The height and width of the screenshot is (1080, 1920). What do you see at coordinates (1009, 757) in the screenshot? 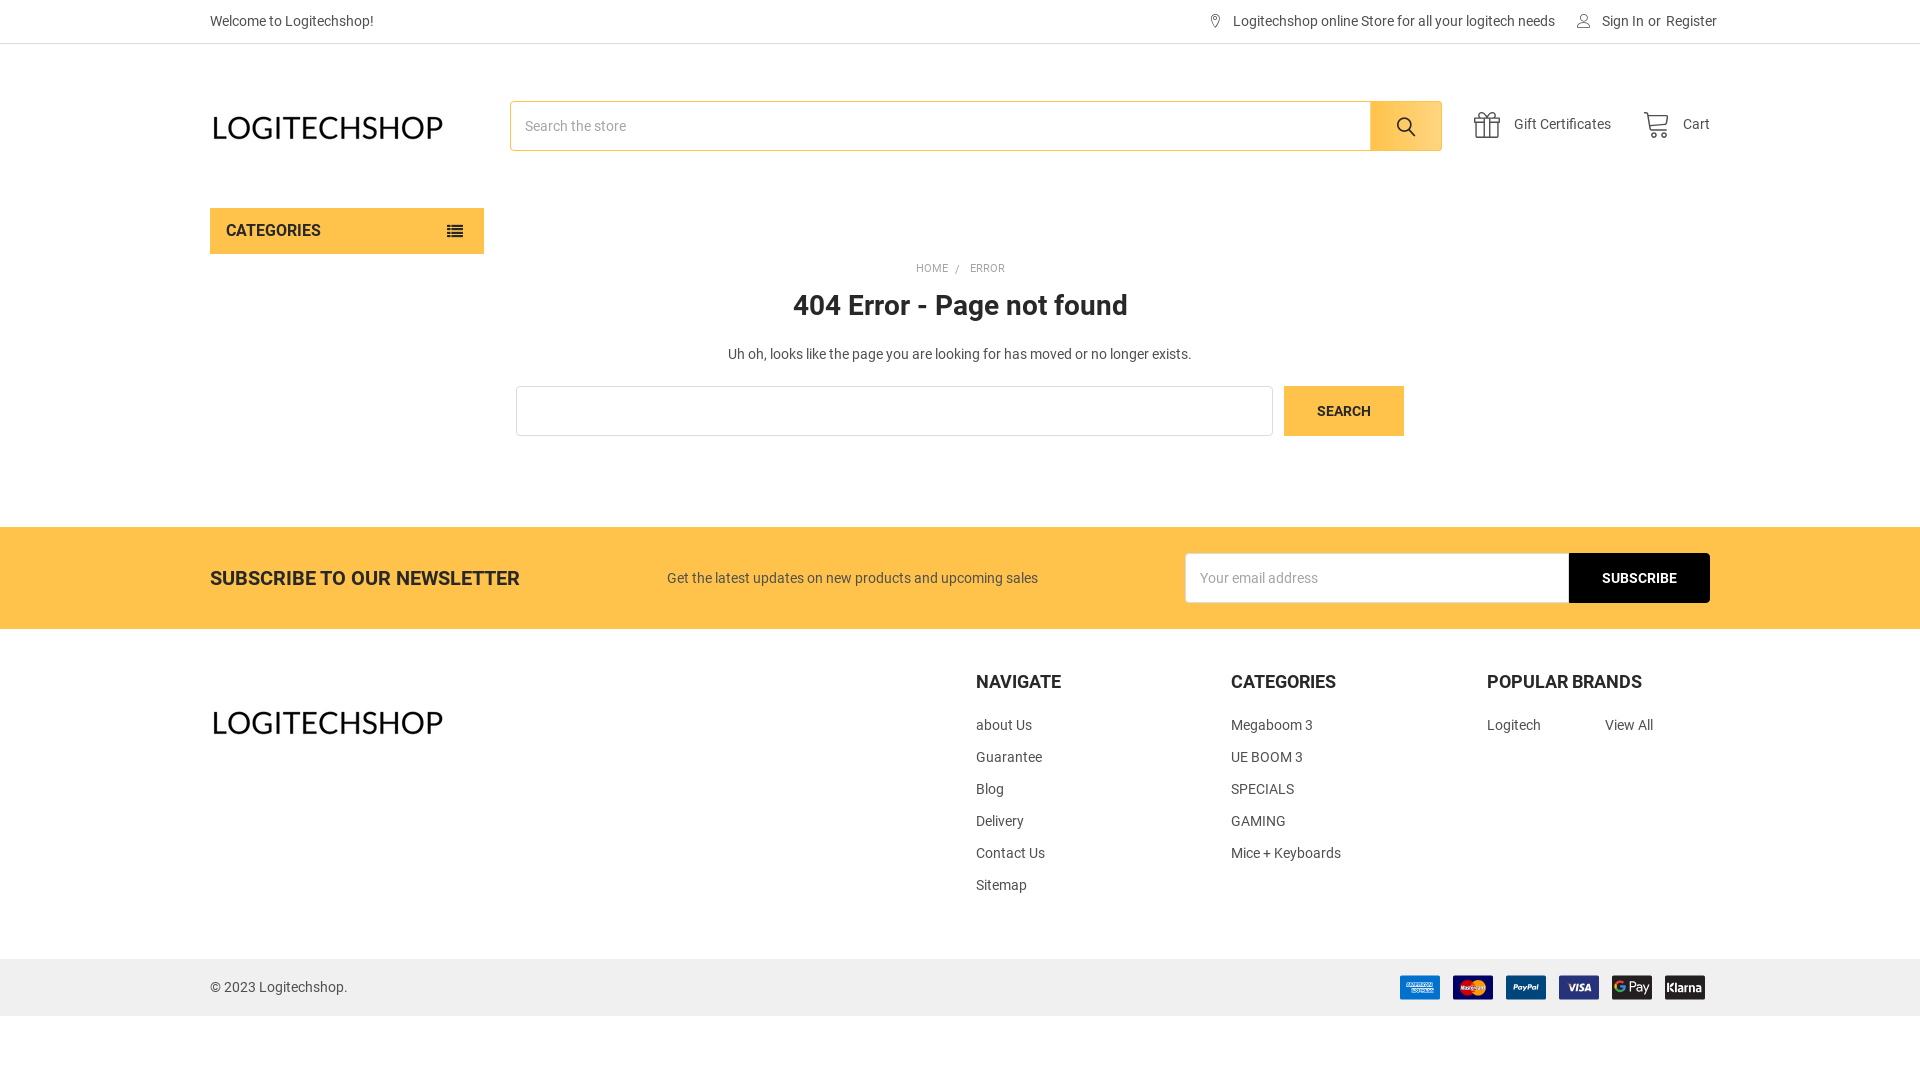
I see `Guarantee` at bounding box center [1009, 757].